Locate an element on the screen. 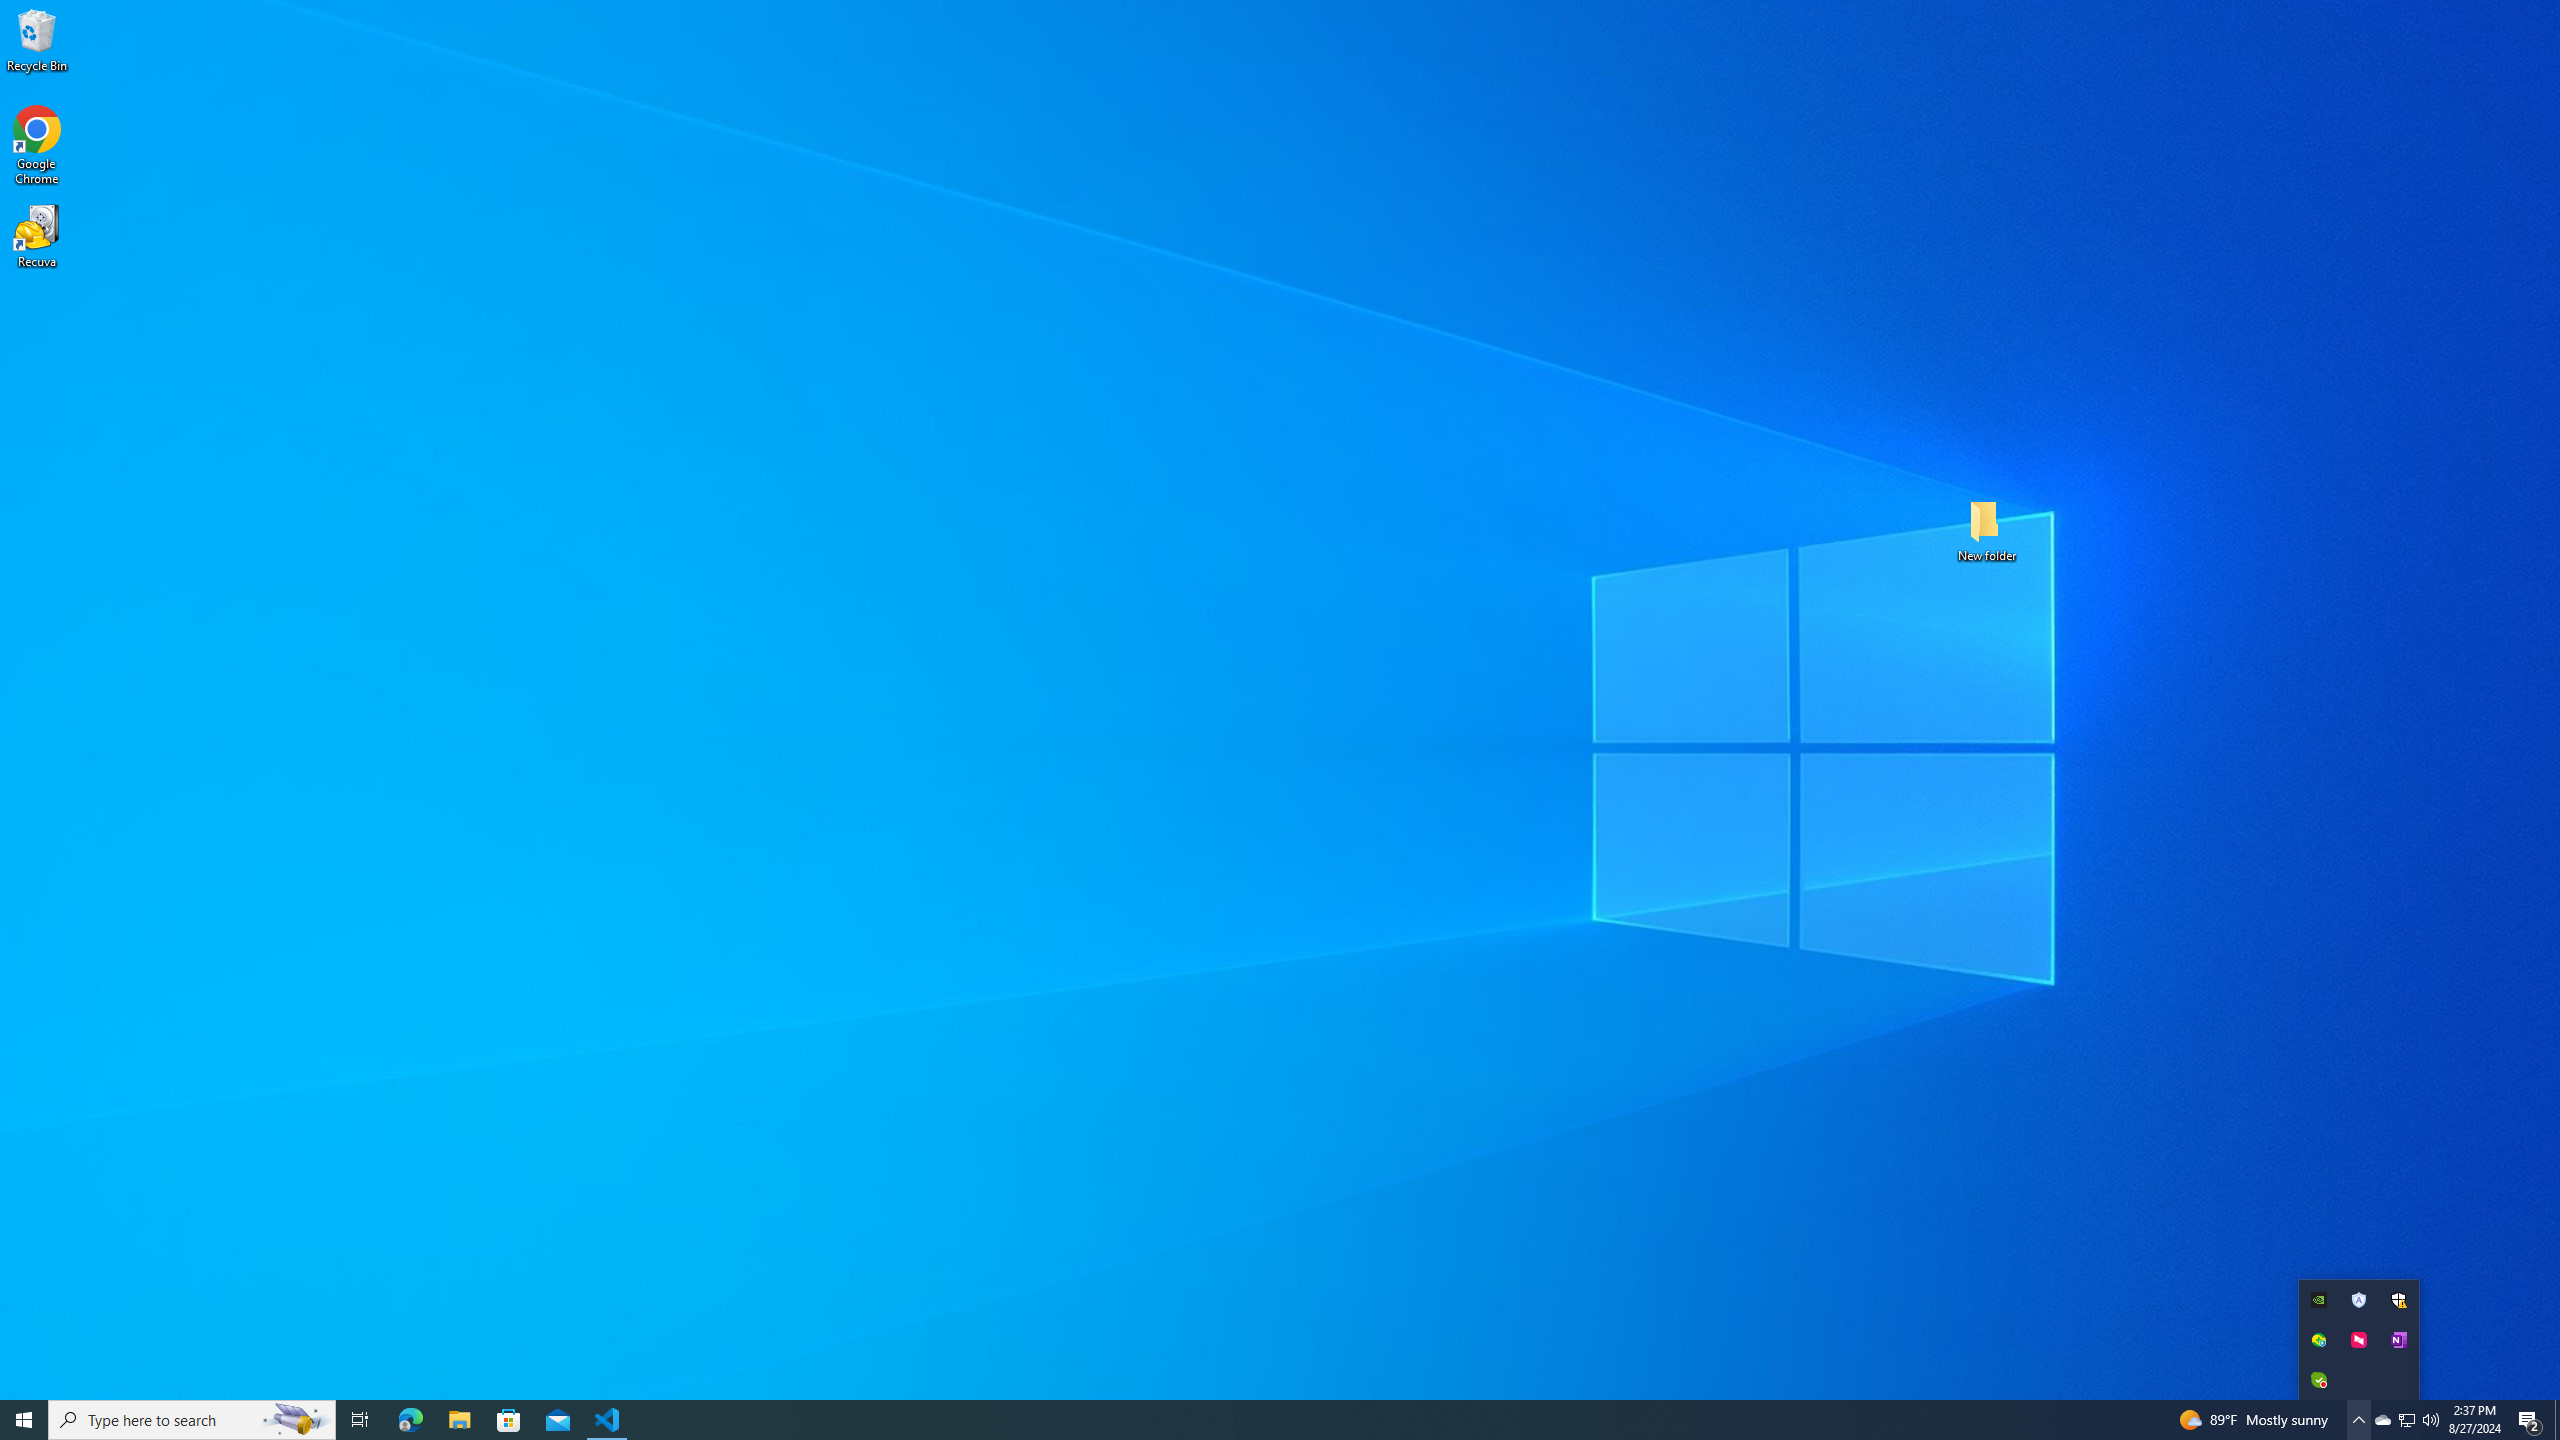 The width and height of the screenshot is (2560, 1440). NVIDIA Settings is located at coordinates (2318, 1300).